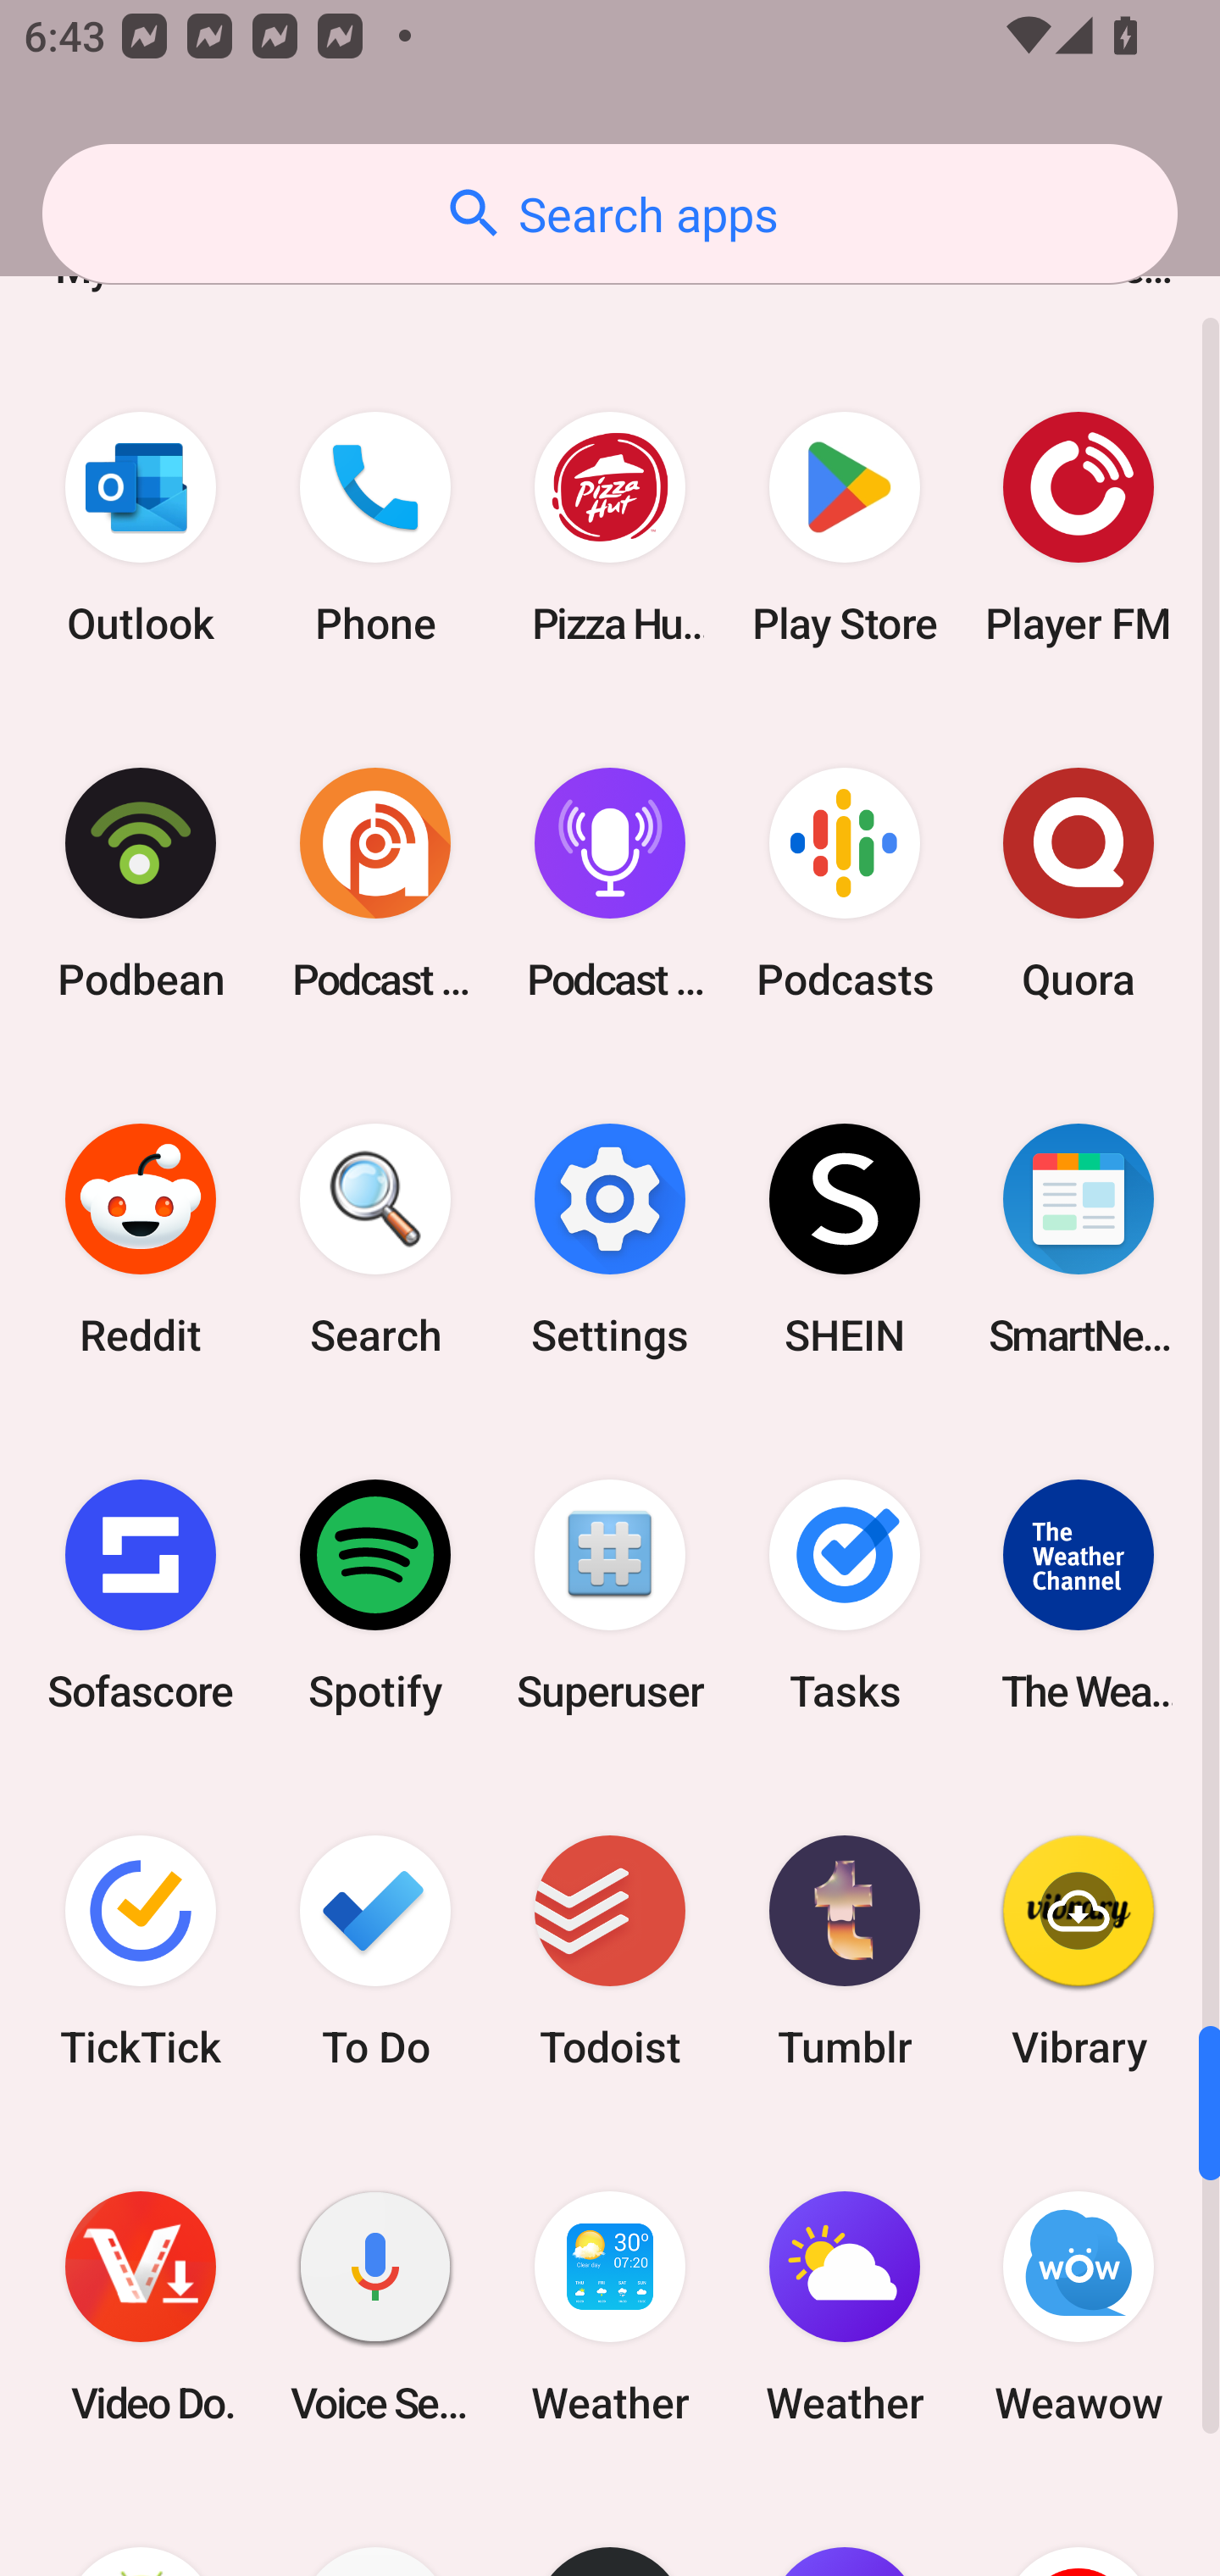 This screenshot has height=2576, width=1220. Describe the element at coordinates (1079, 527) in the screenshot. I see `Player FM` at that location.